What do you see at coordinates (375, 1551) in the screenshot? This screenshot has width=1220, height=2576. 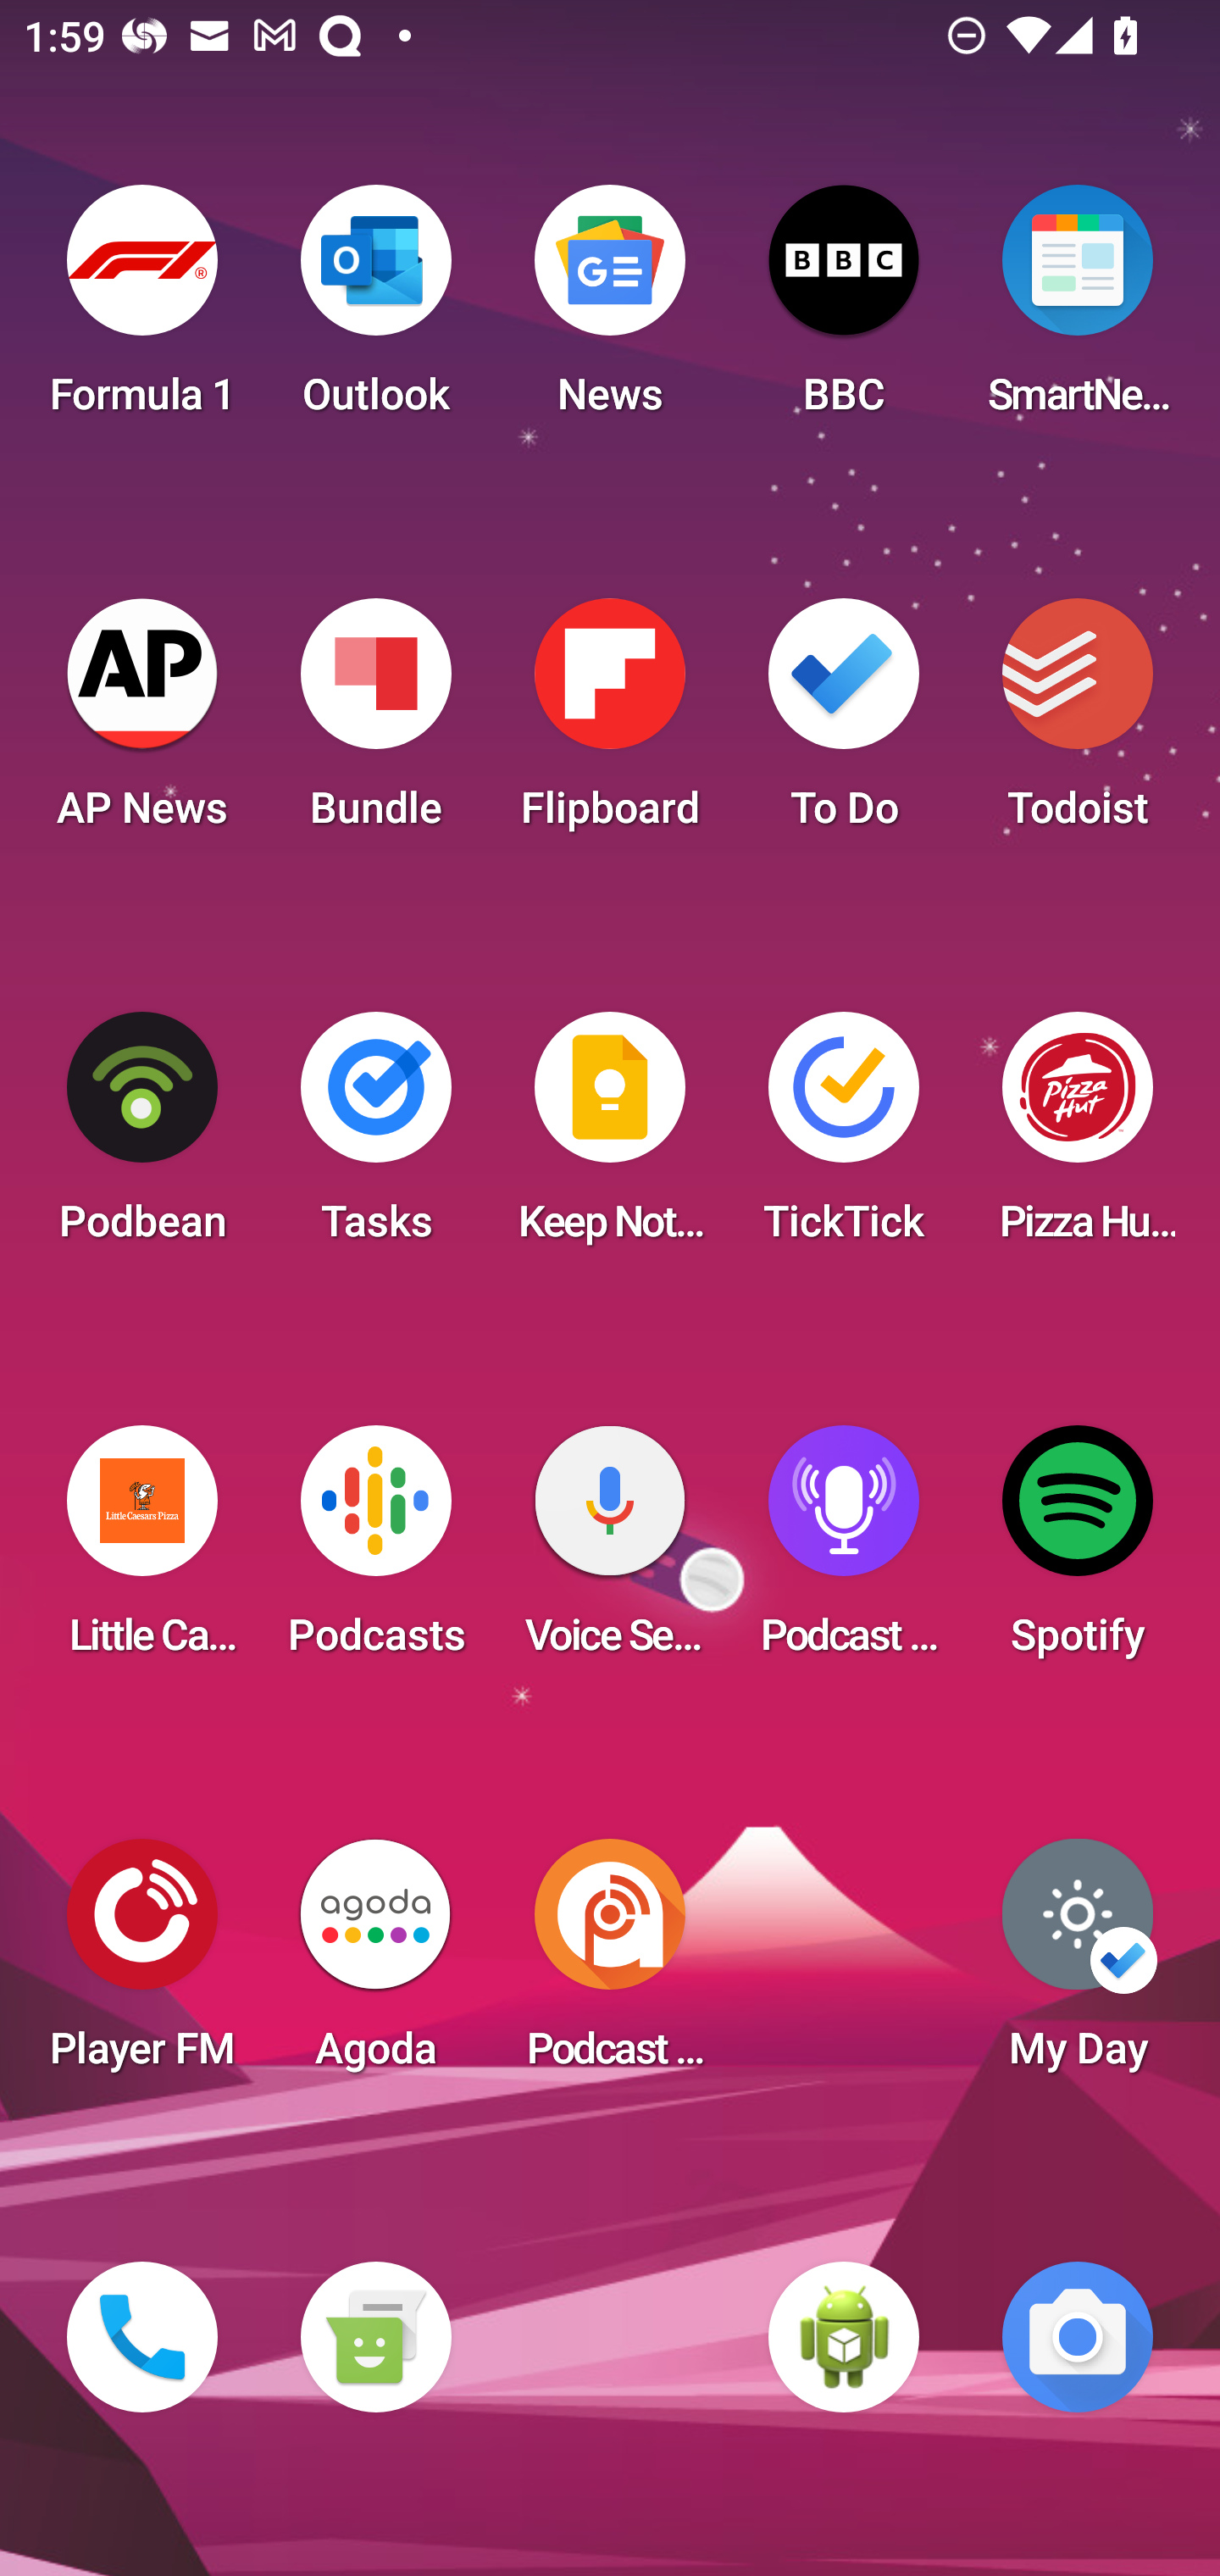 I see `Podcasts` at bounding box center [375, 1551].